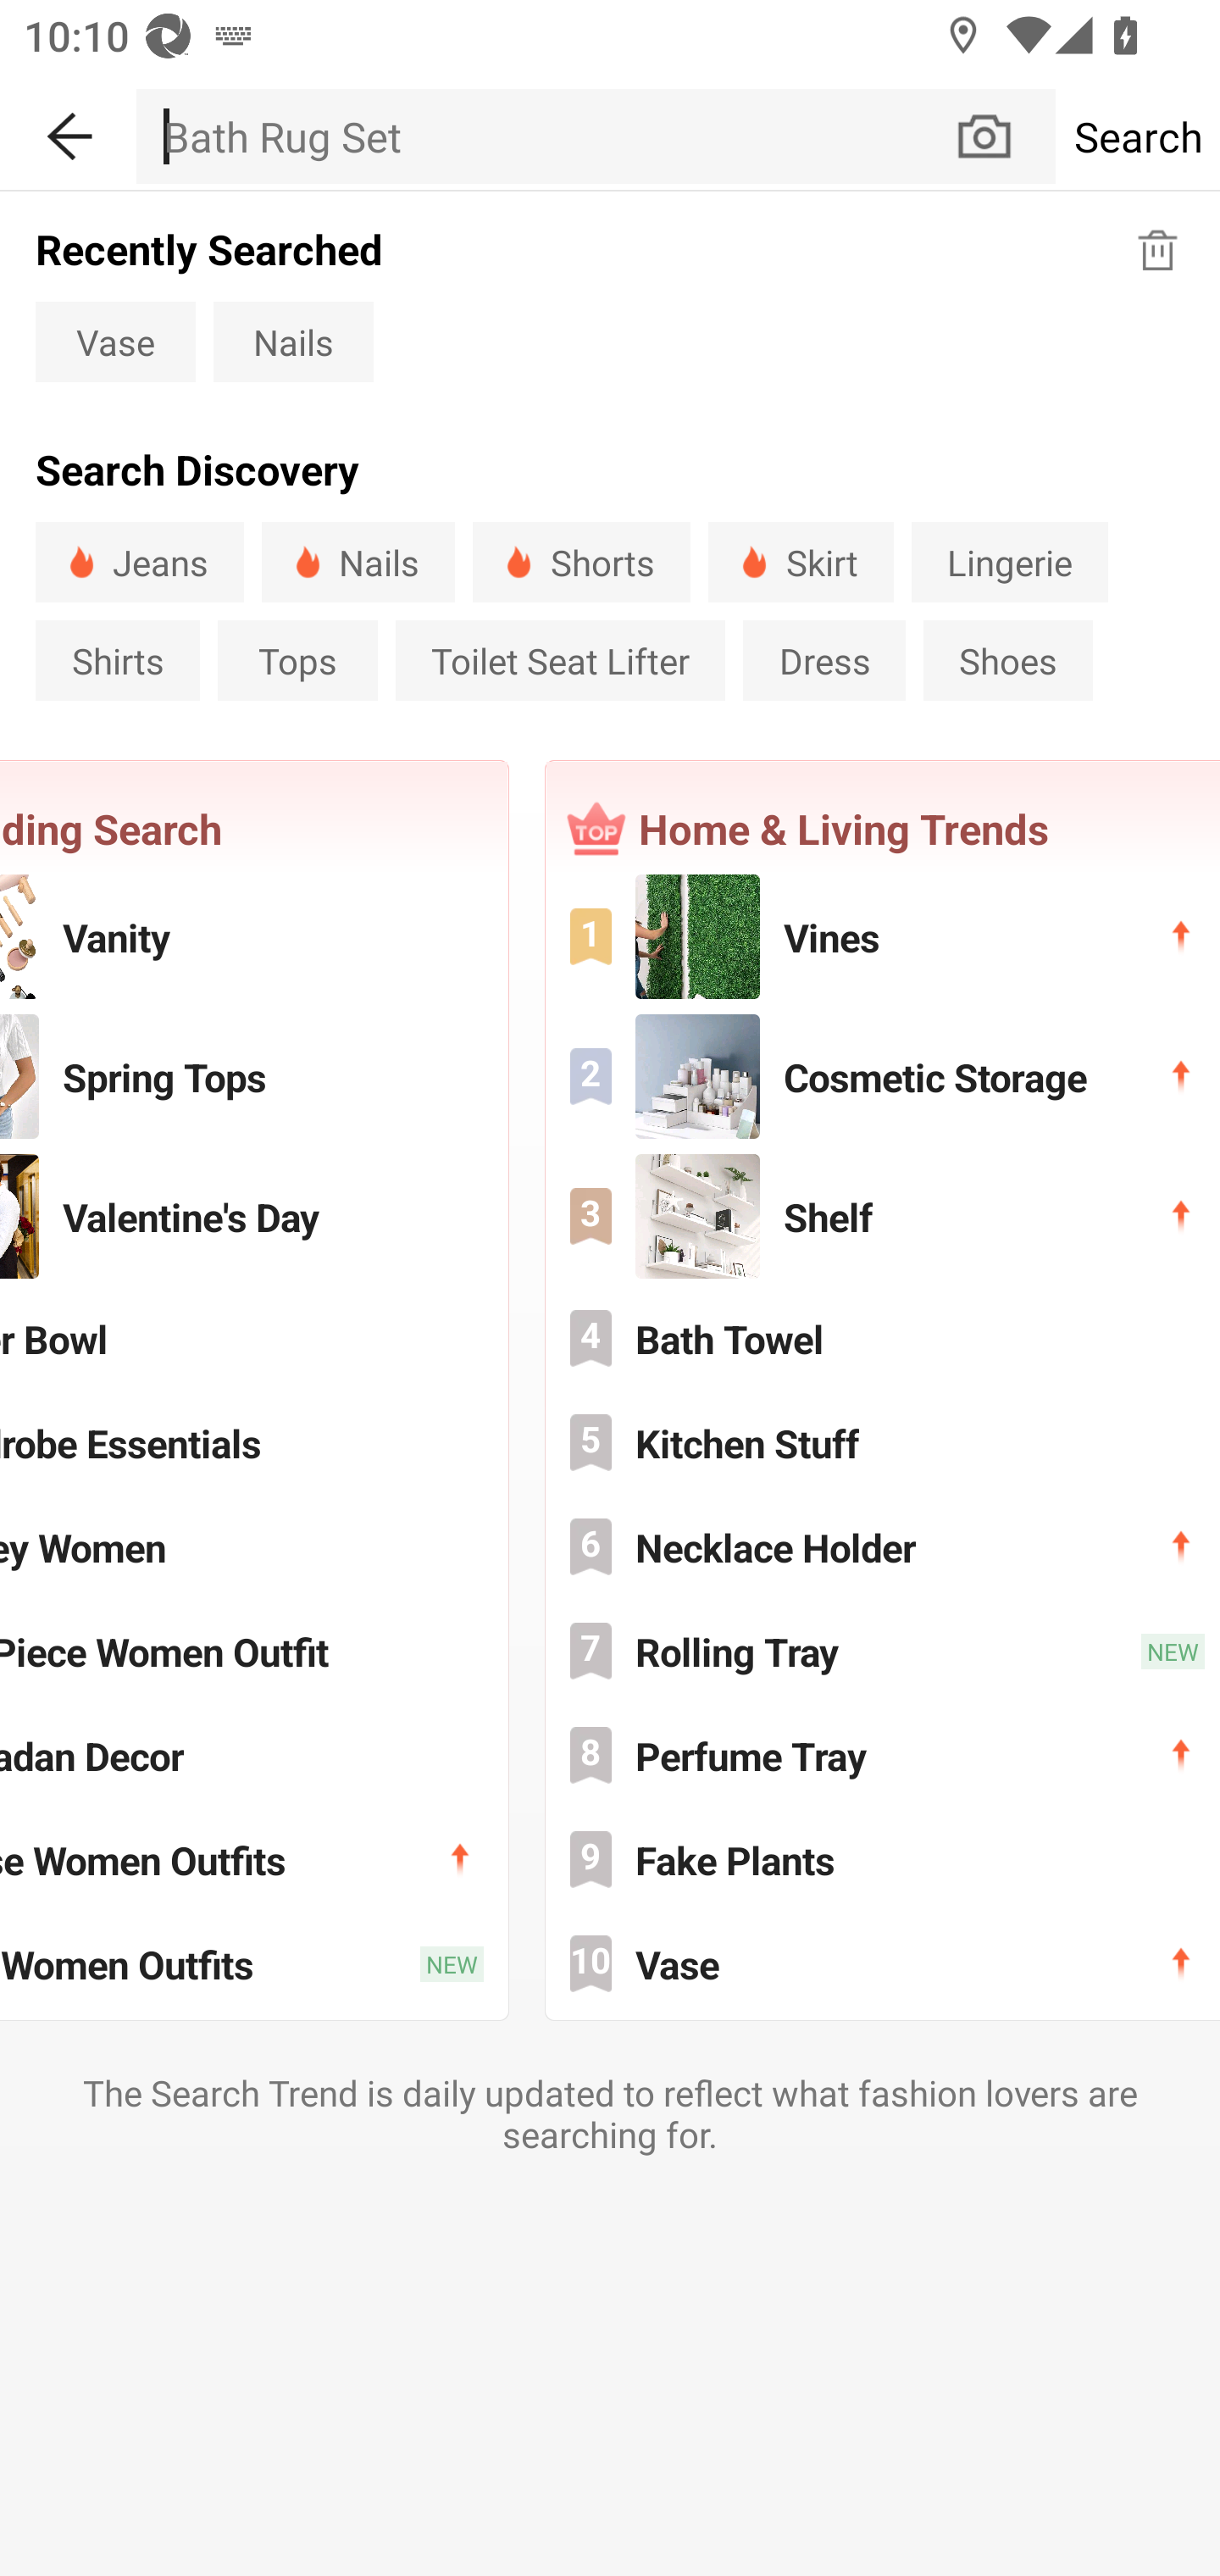  I want to click on Search, so click(1137, 136).